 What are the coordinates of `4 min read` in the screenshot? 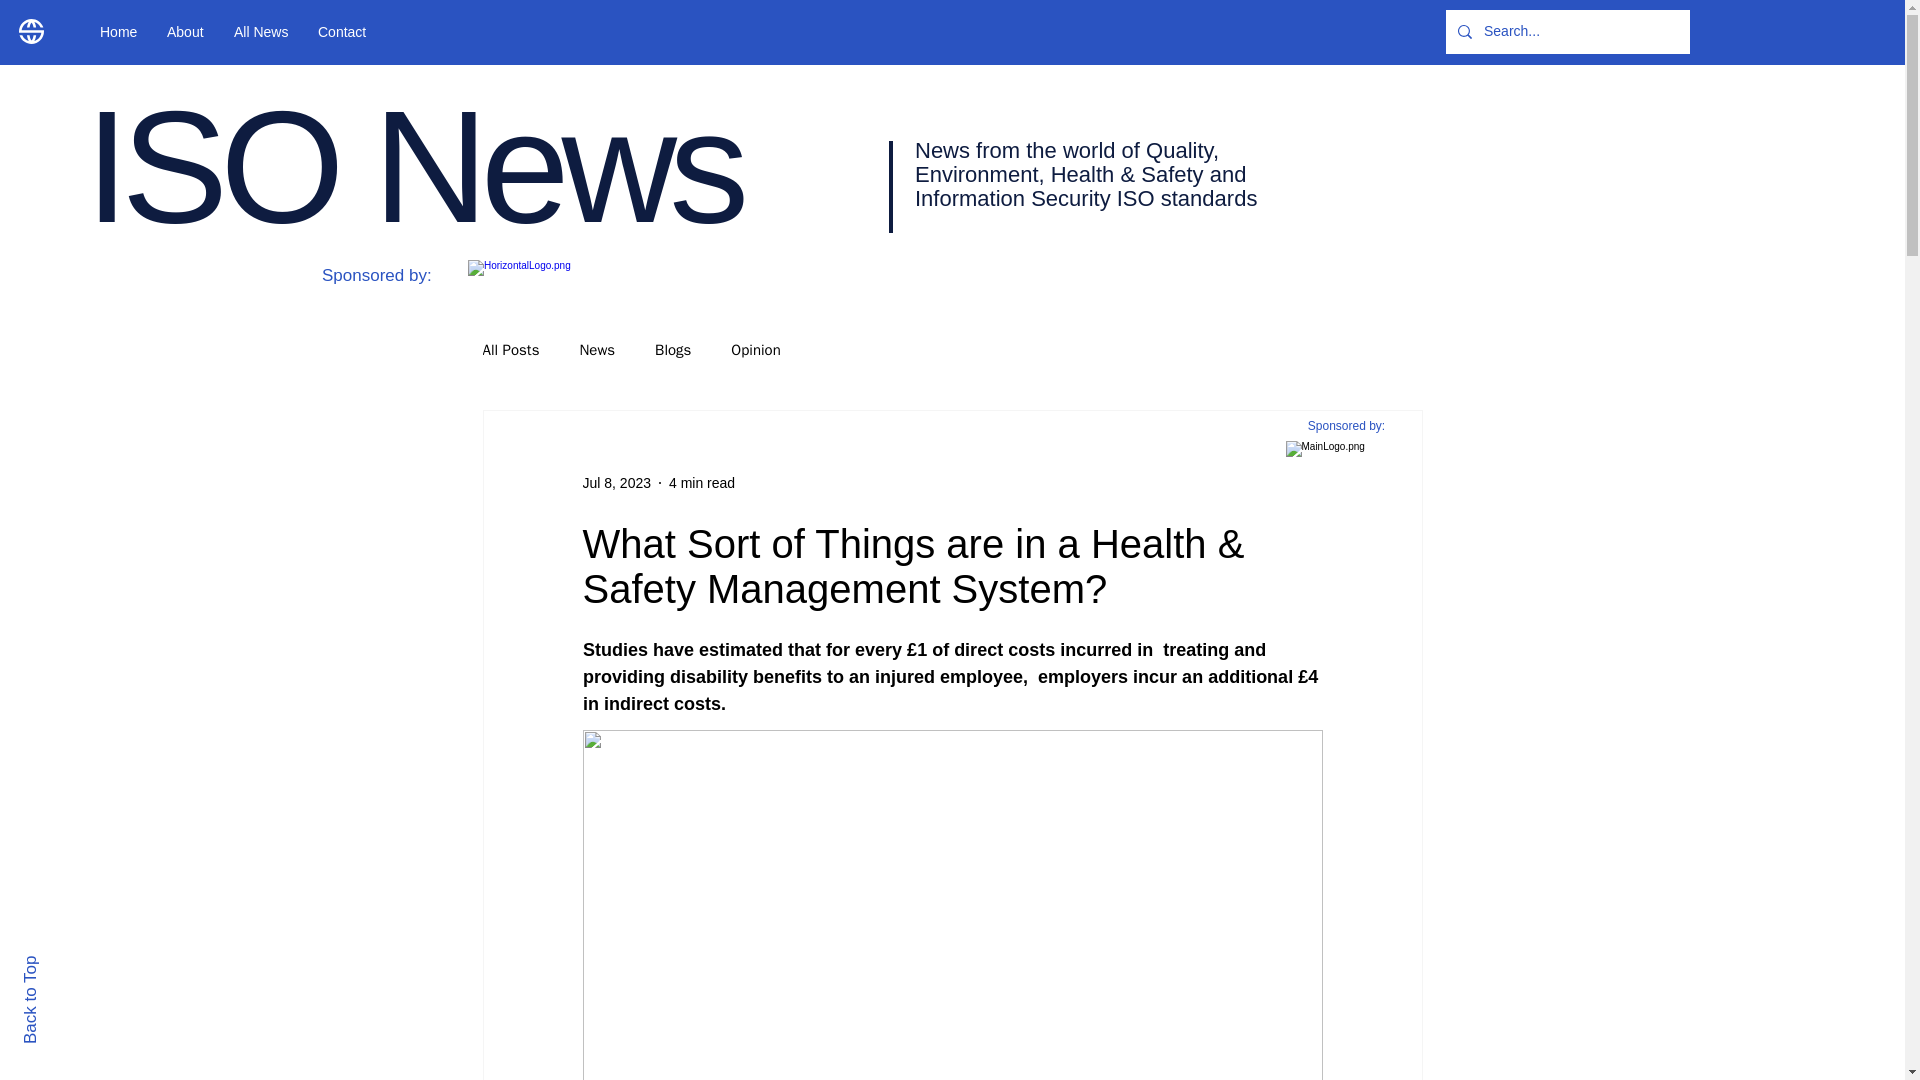 It's located at (702, 482).